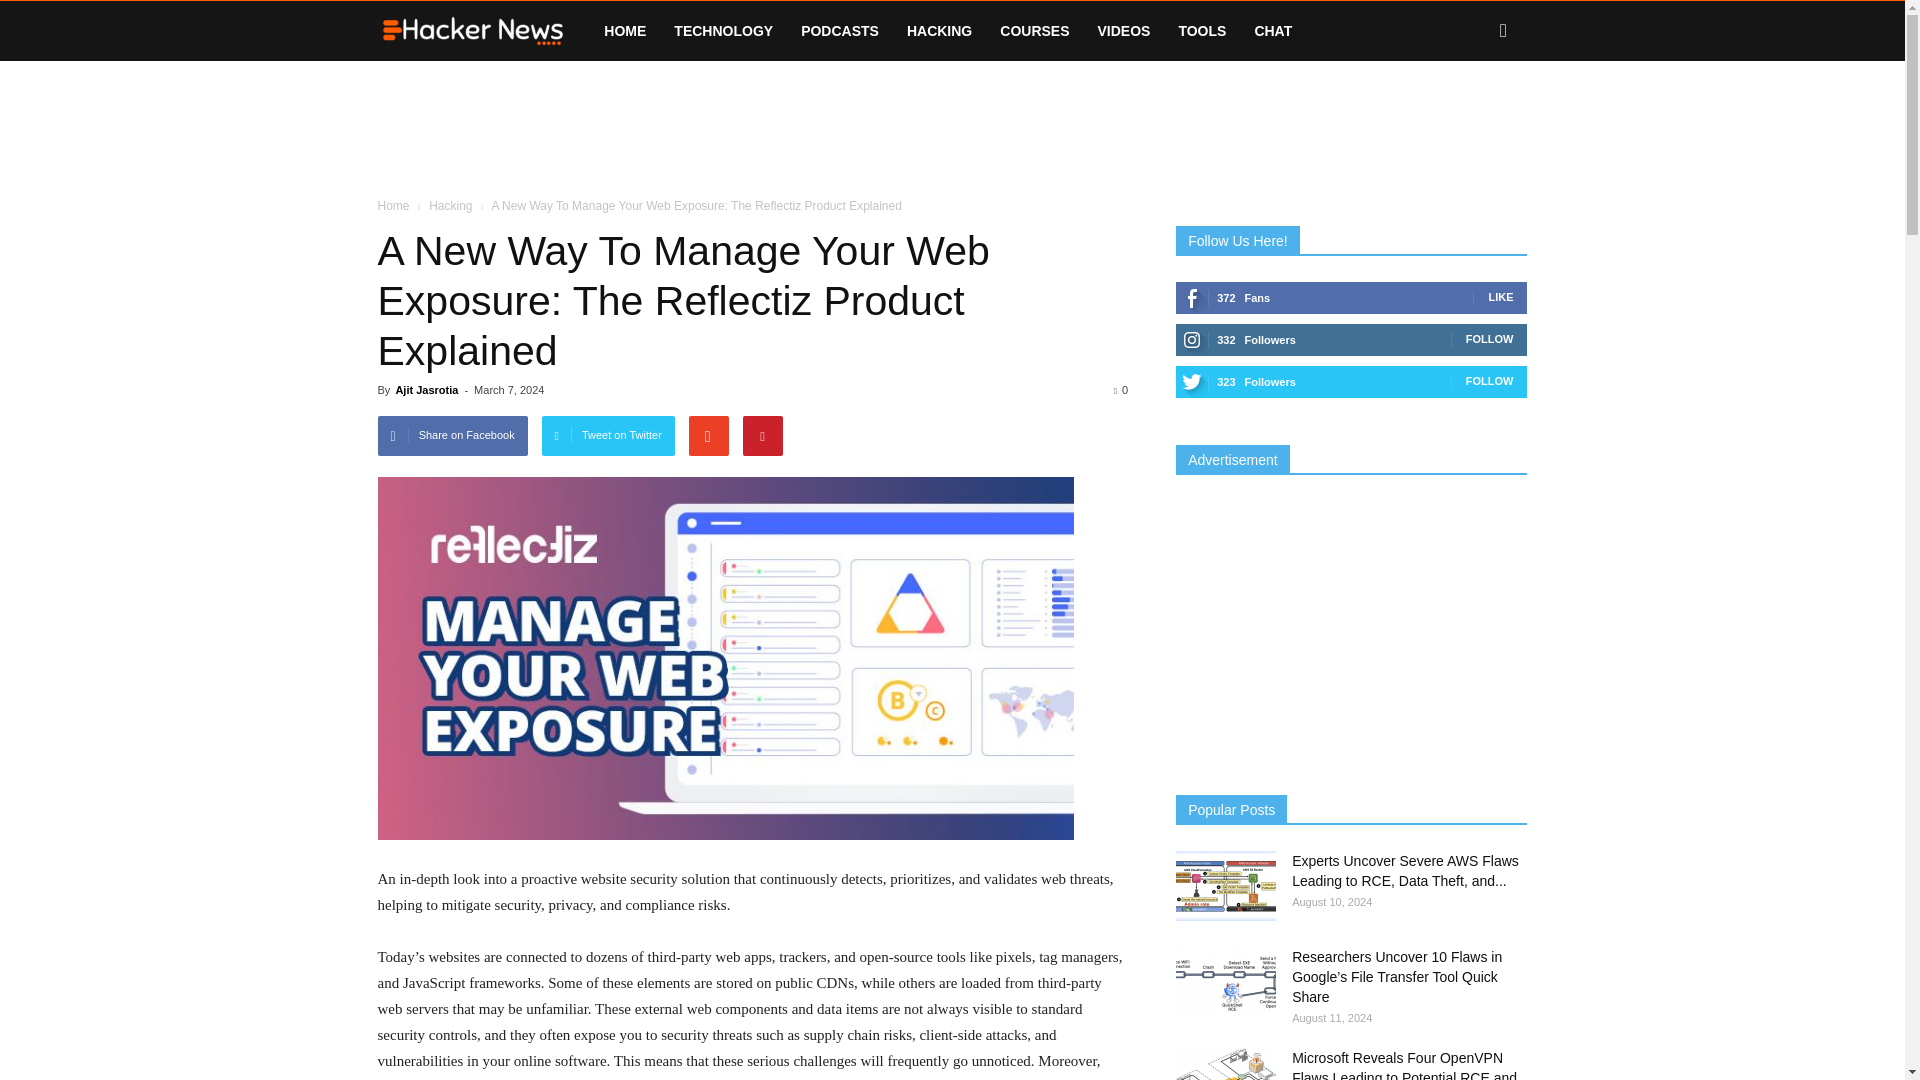  I want to click on All Hacker News, so click(474, 32).